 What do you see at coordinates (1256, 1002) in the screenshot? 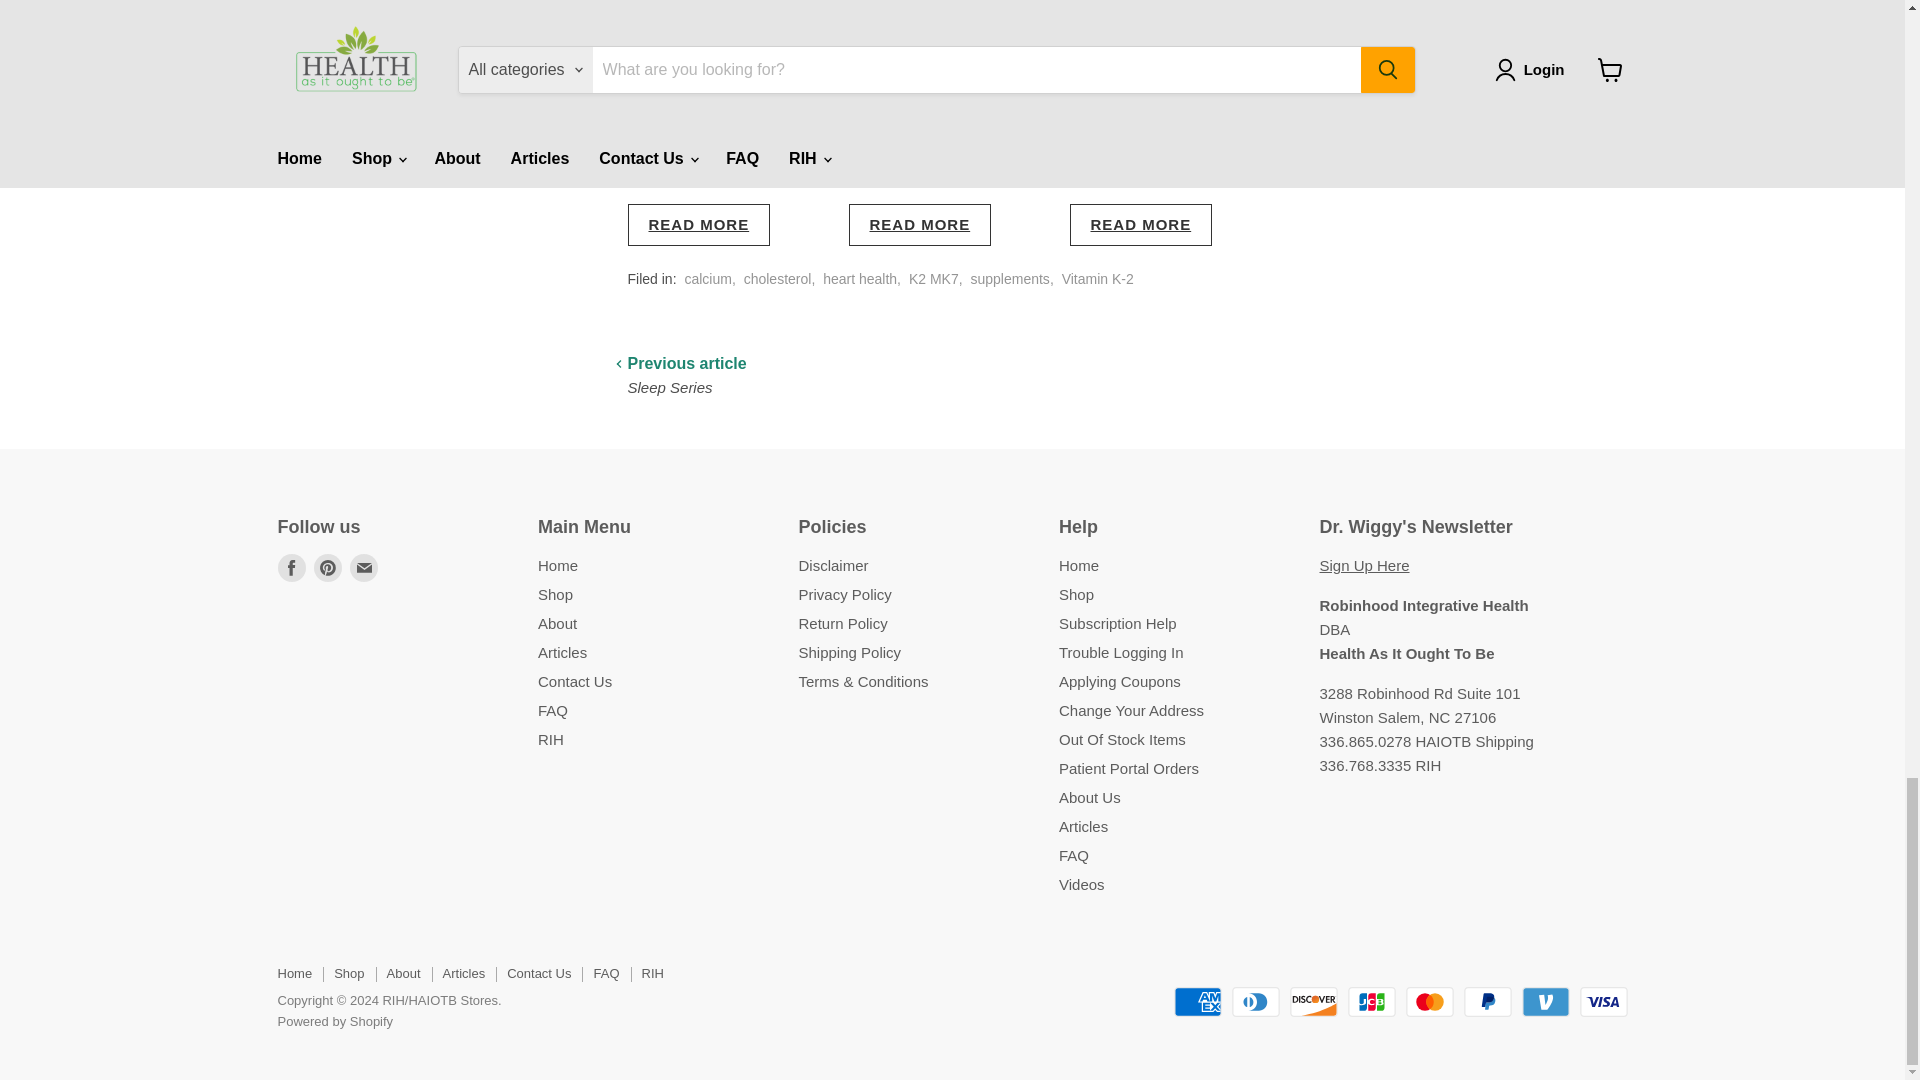
I see `Diners Club` at bounding box center [1256, 1002].